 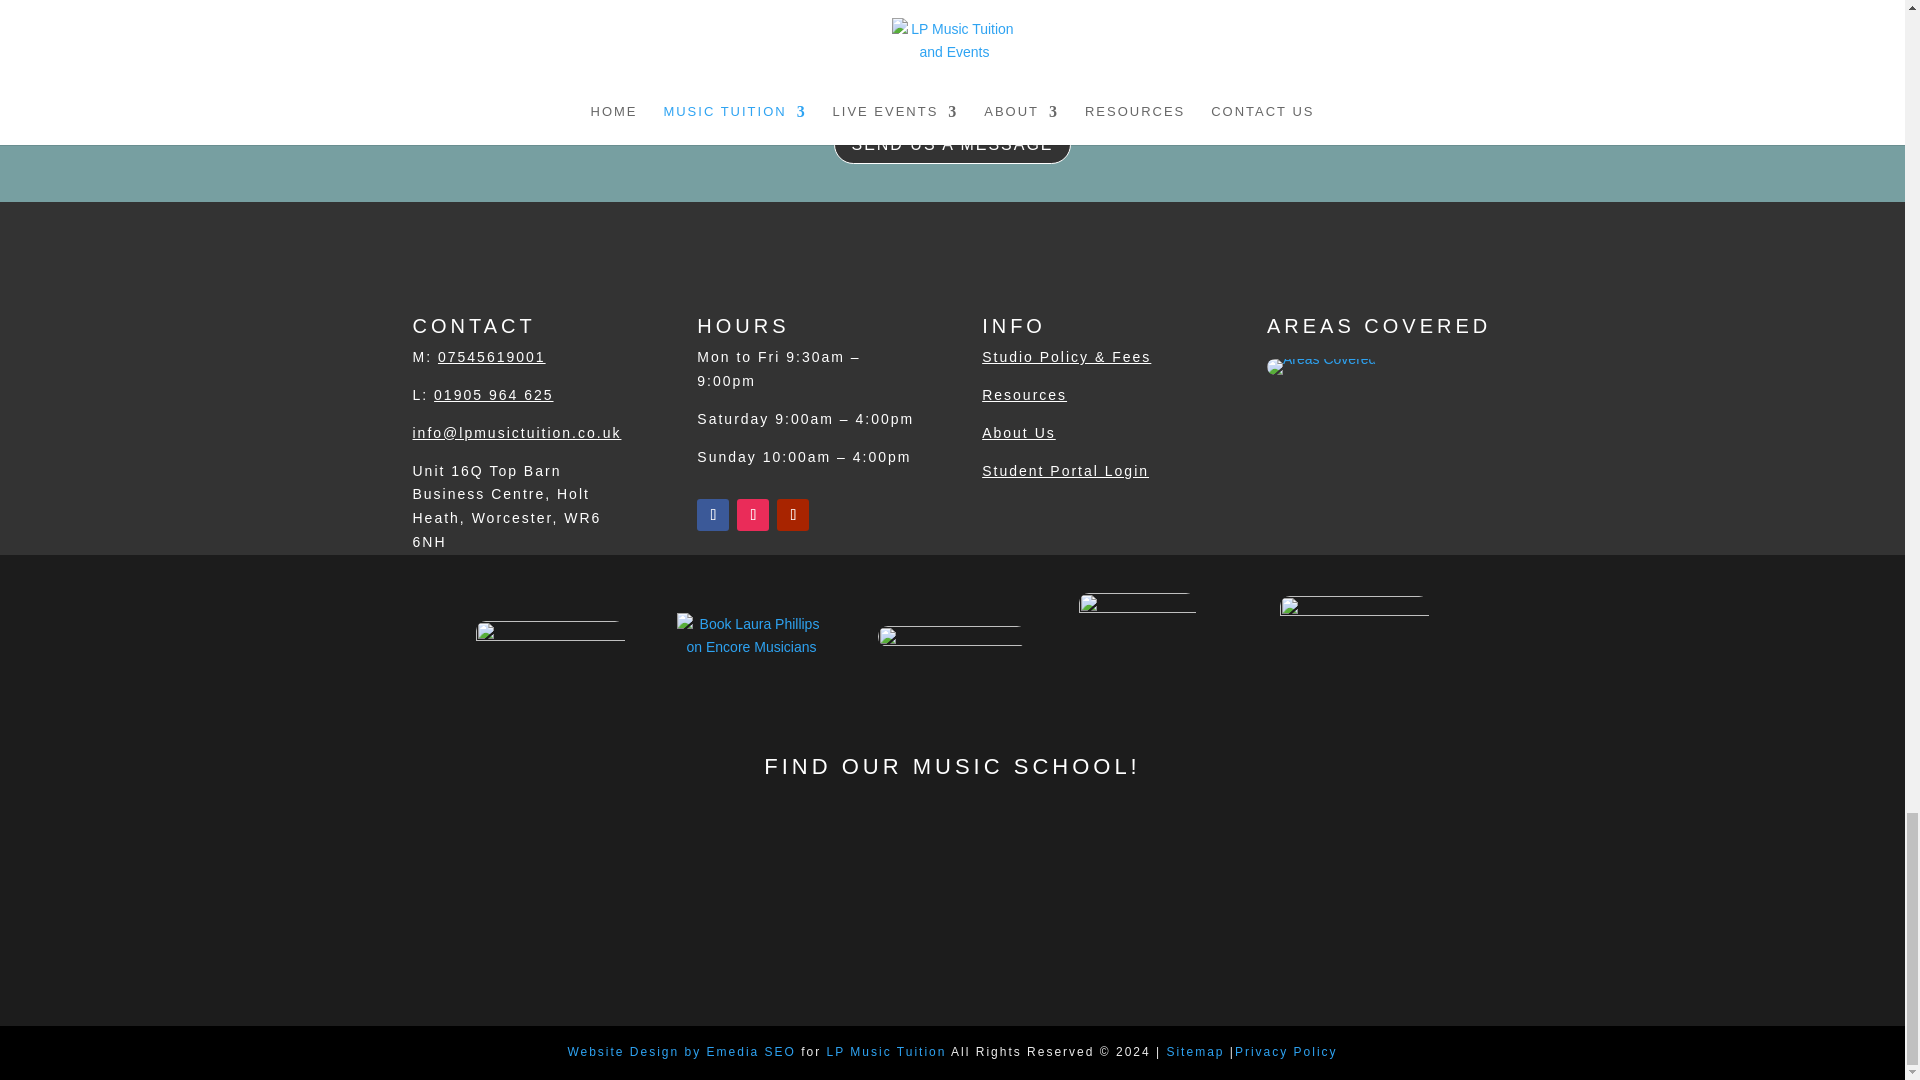 What do you see at coordinates (951, 144) in the screenshot?
I see `SEND US A MESSAGE` at bounding box center [951, 144].